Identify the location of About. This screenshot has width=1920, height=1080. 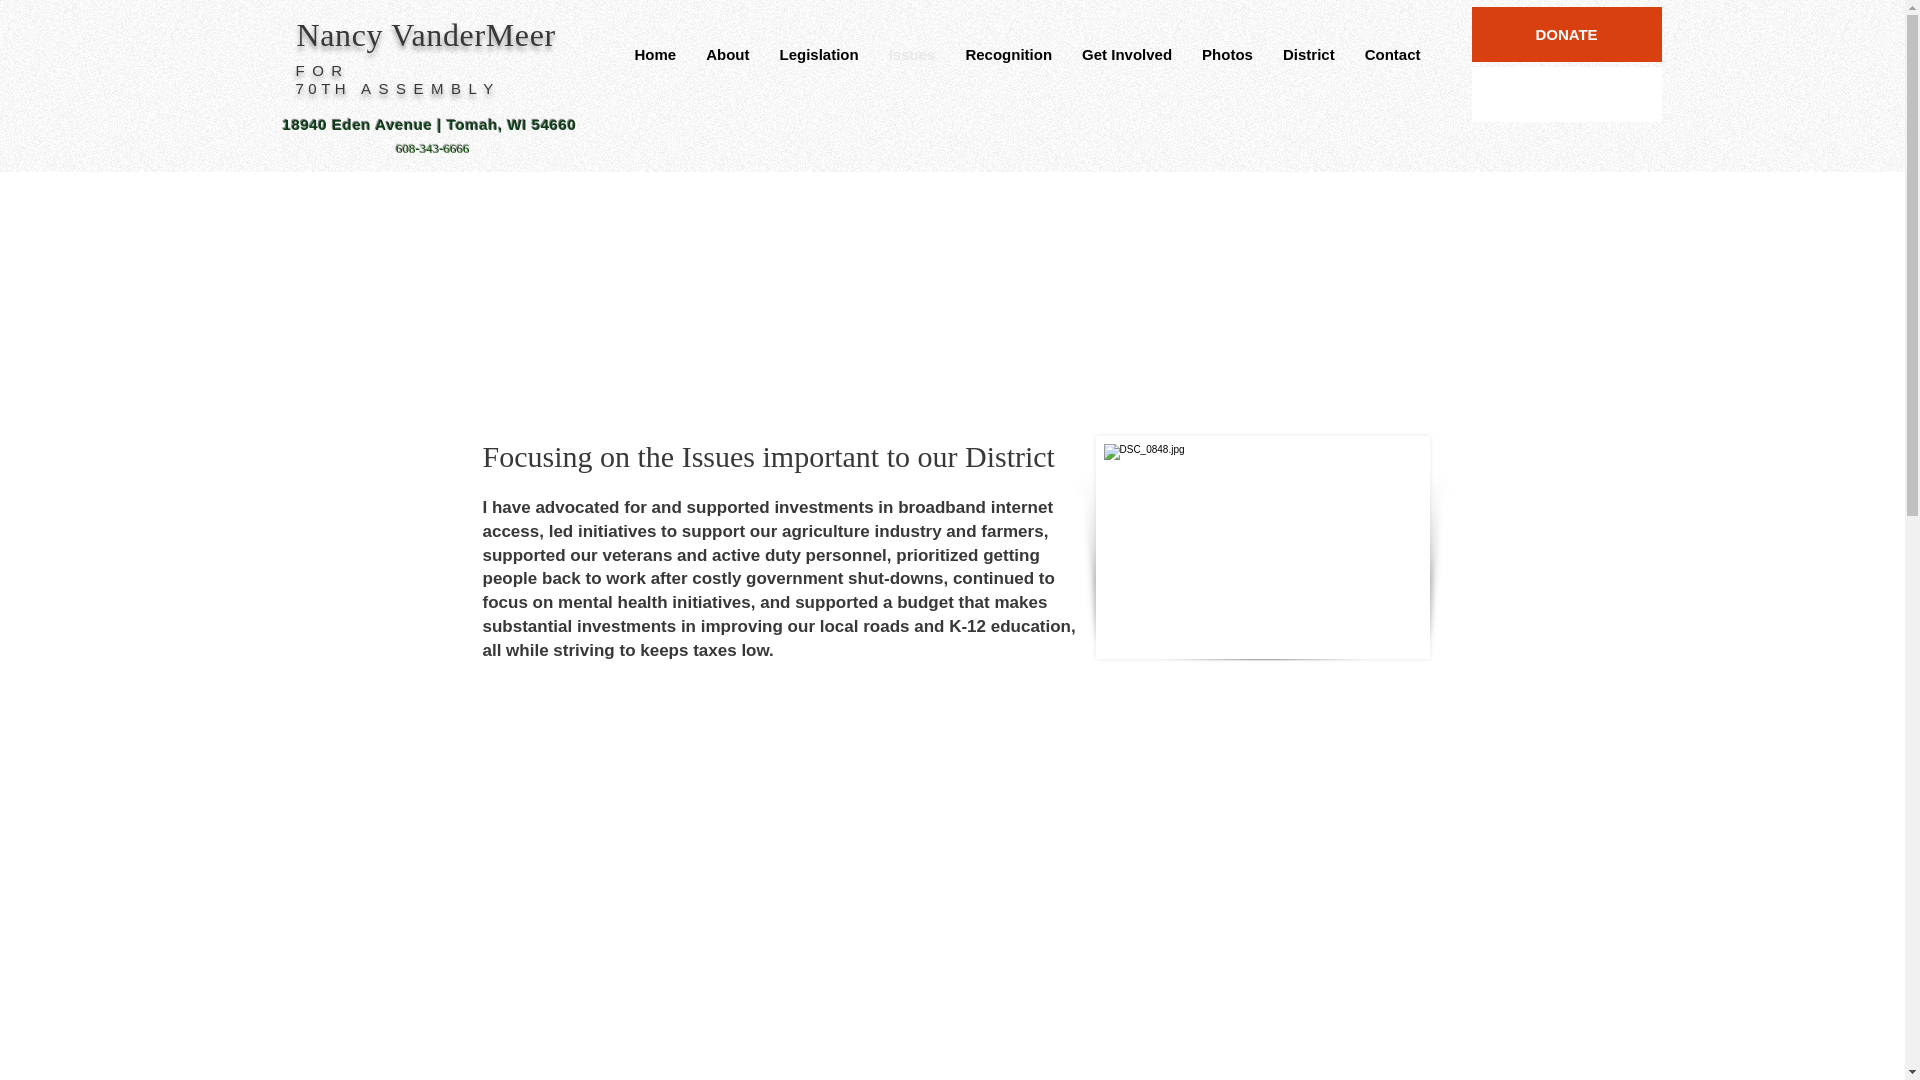
(728, 60).